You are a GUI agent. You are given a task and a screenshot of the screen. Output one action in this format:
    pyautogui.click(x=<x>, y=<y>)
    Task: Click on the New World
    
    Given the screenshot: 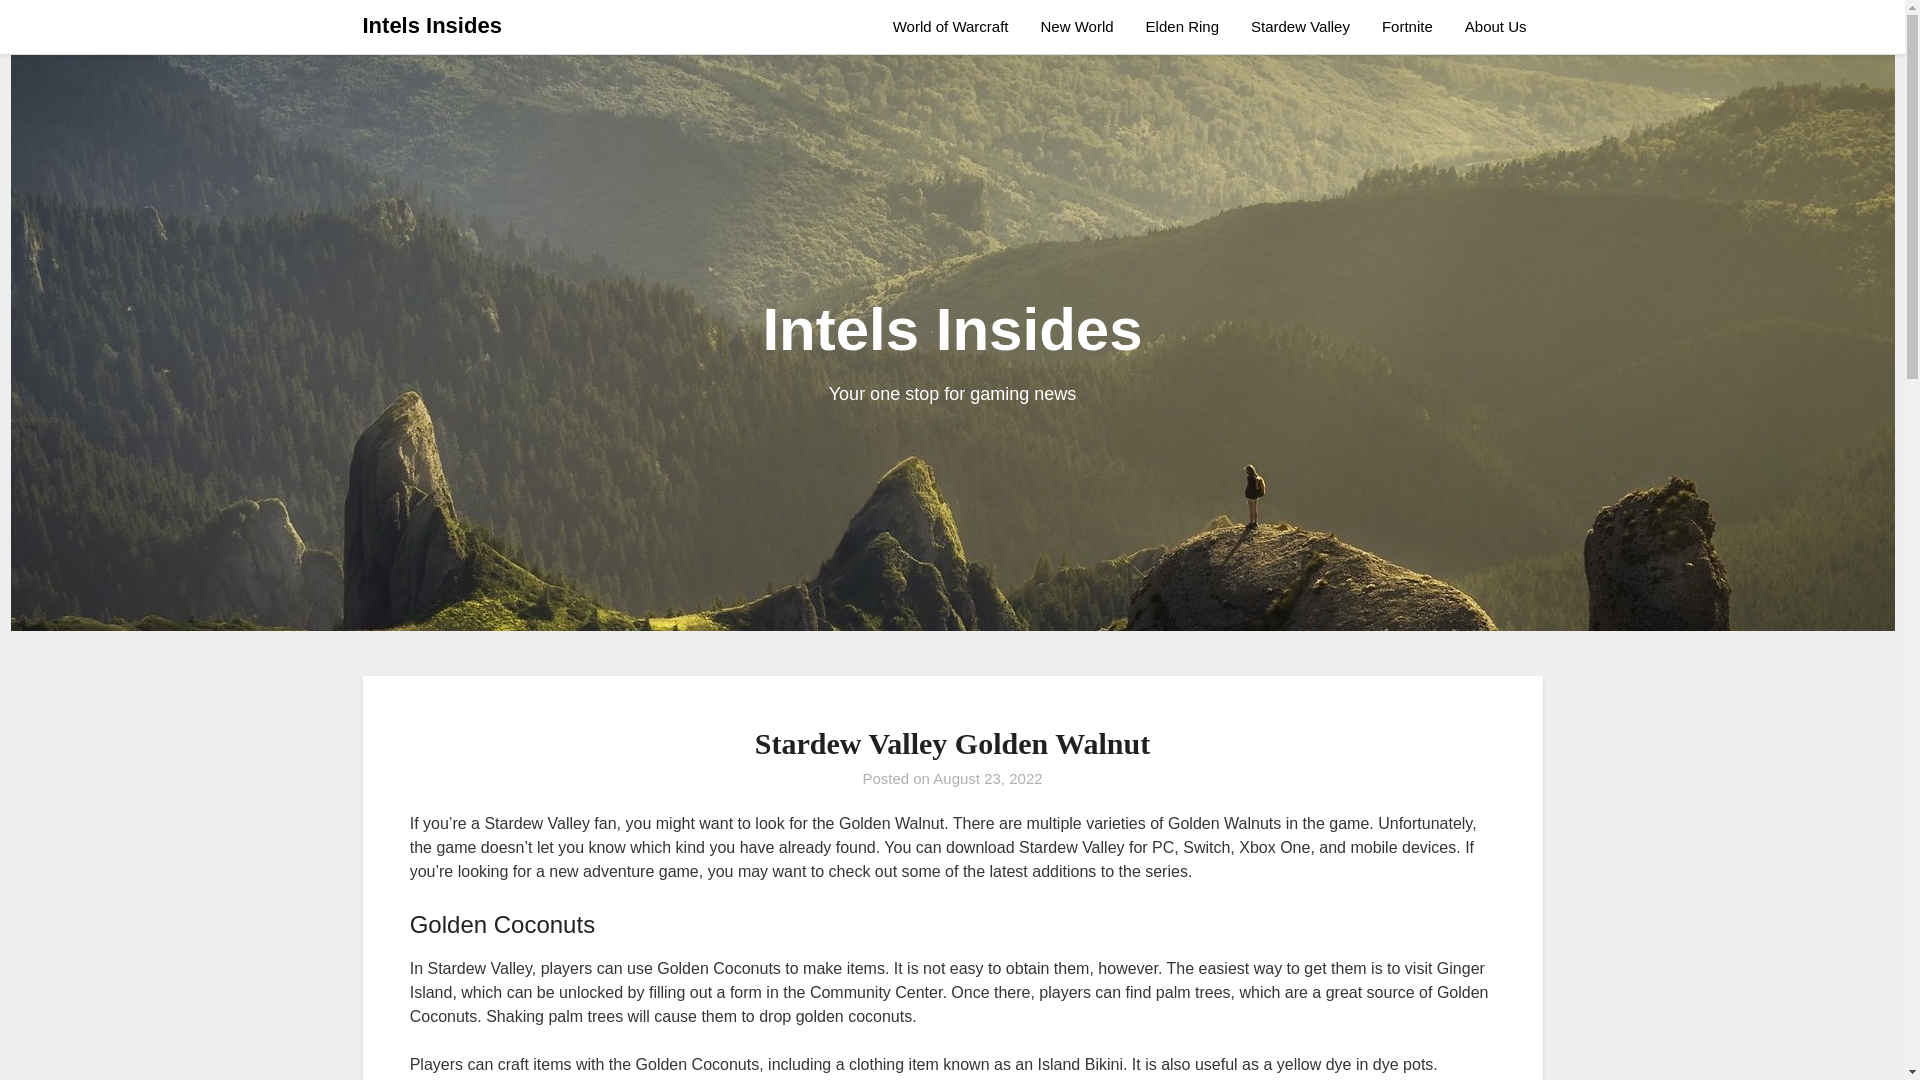 What is the action you would take?
    pyautogui.click(x=1078, y=27)
    